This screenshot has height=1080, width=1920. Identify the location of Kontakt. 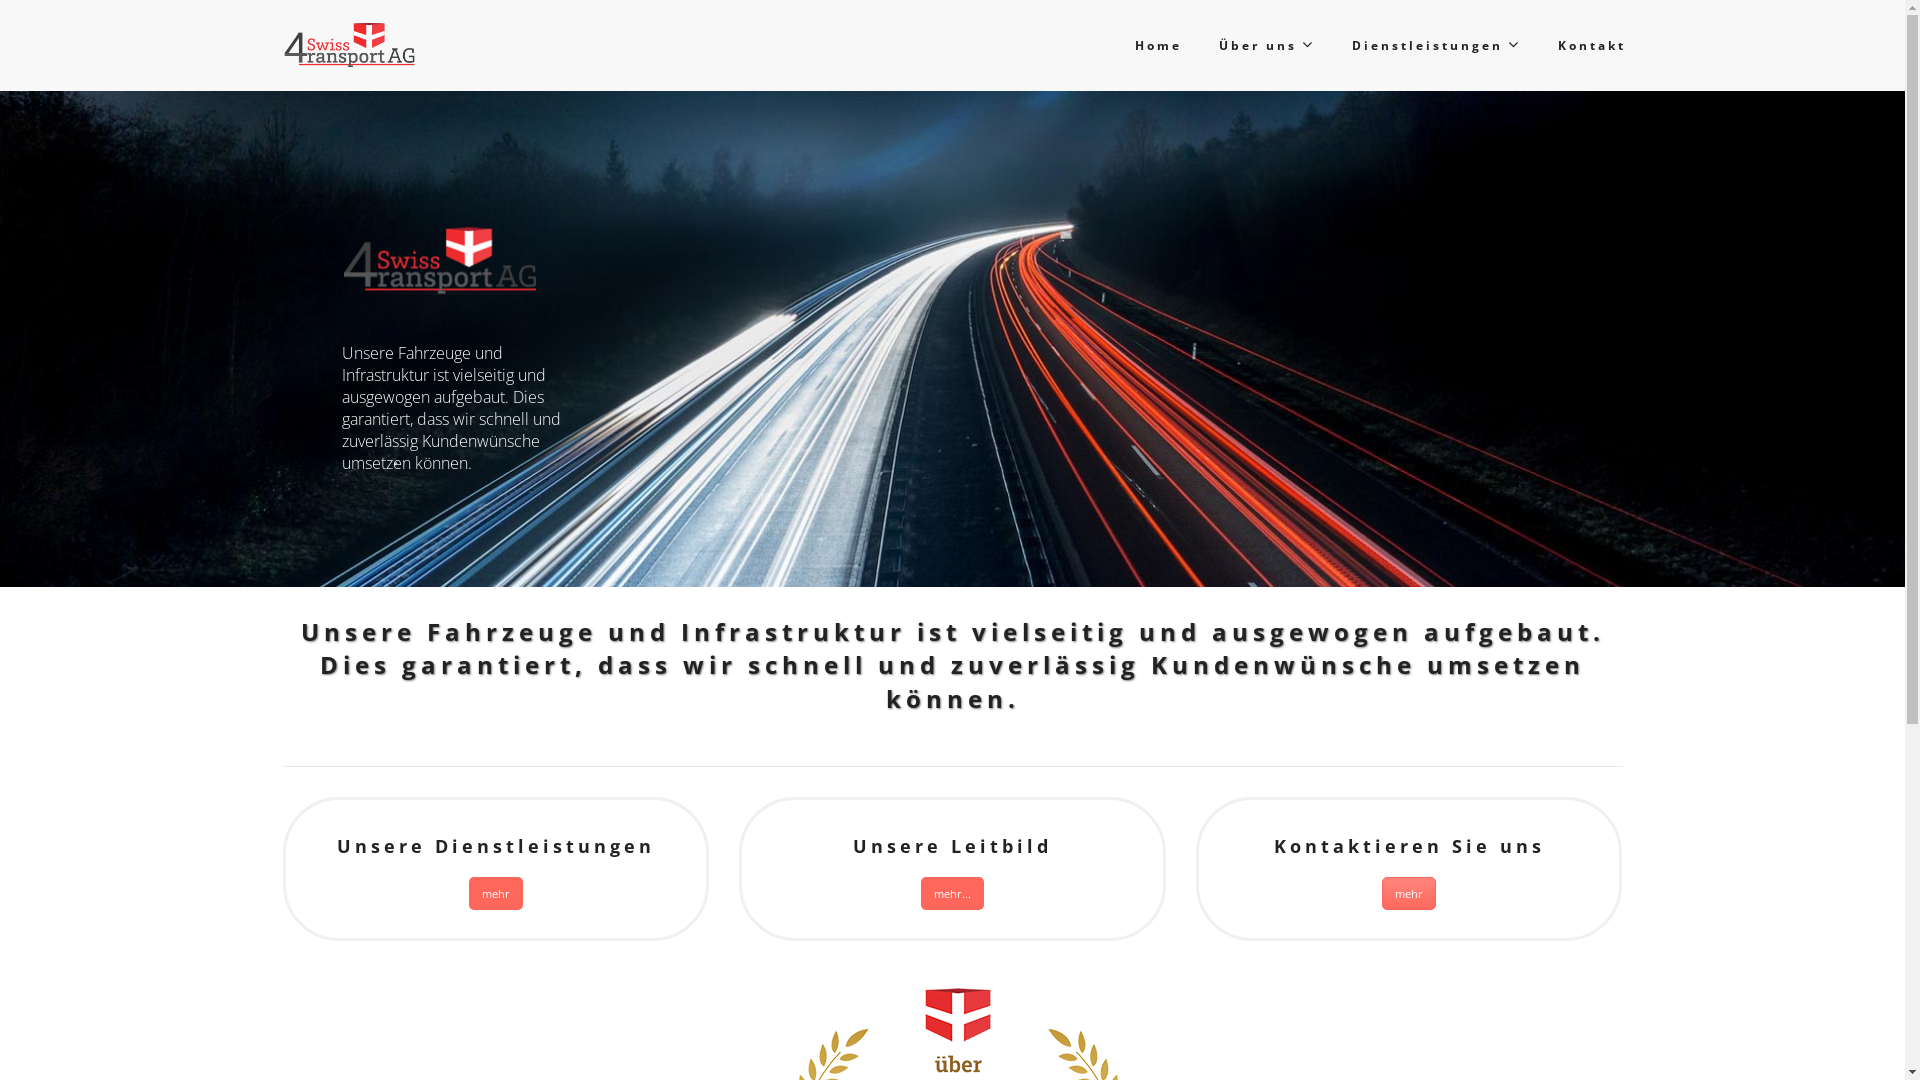
(1590, 46).